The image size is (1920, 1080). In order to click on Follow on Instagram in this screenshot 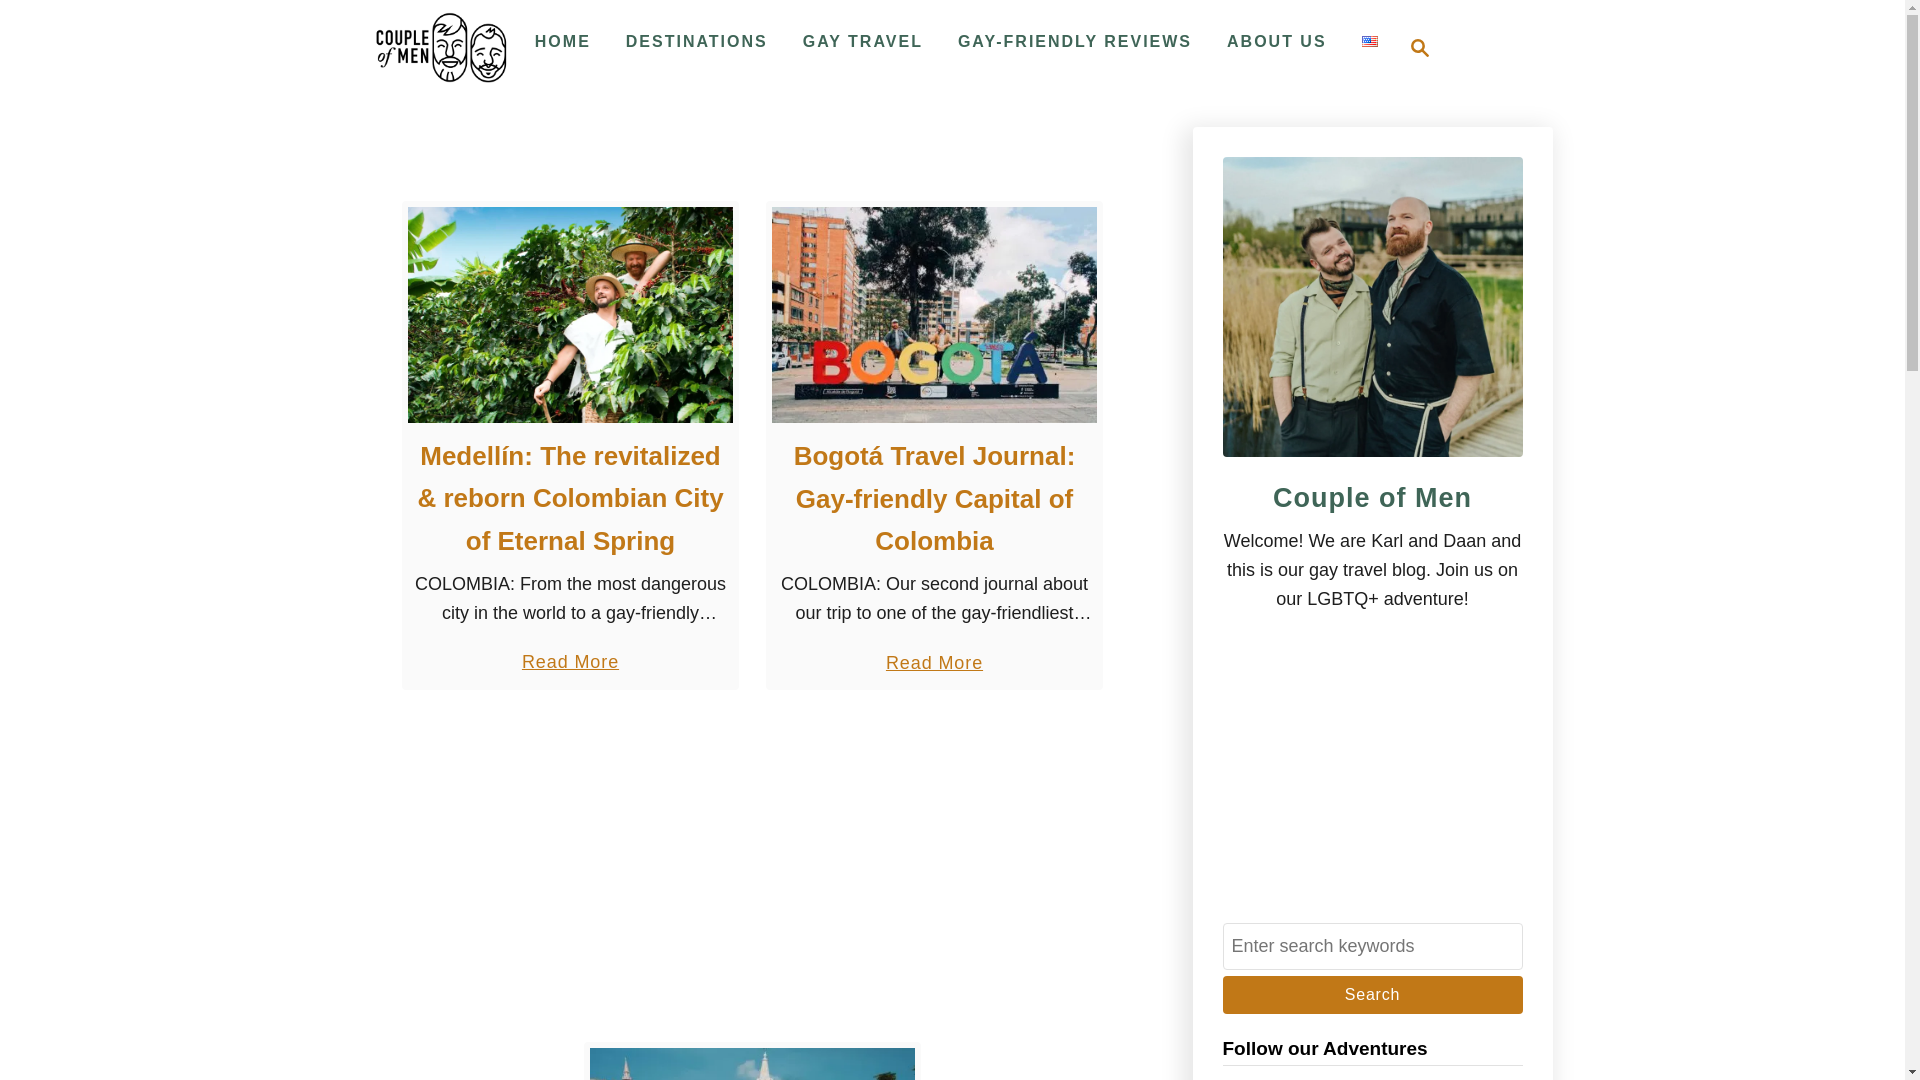, I will do `click(440, 47)`.